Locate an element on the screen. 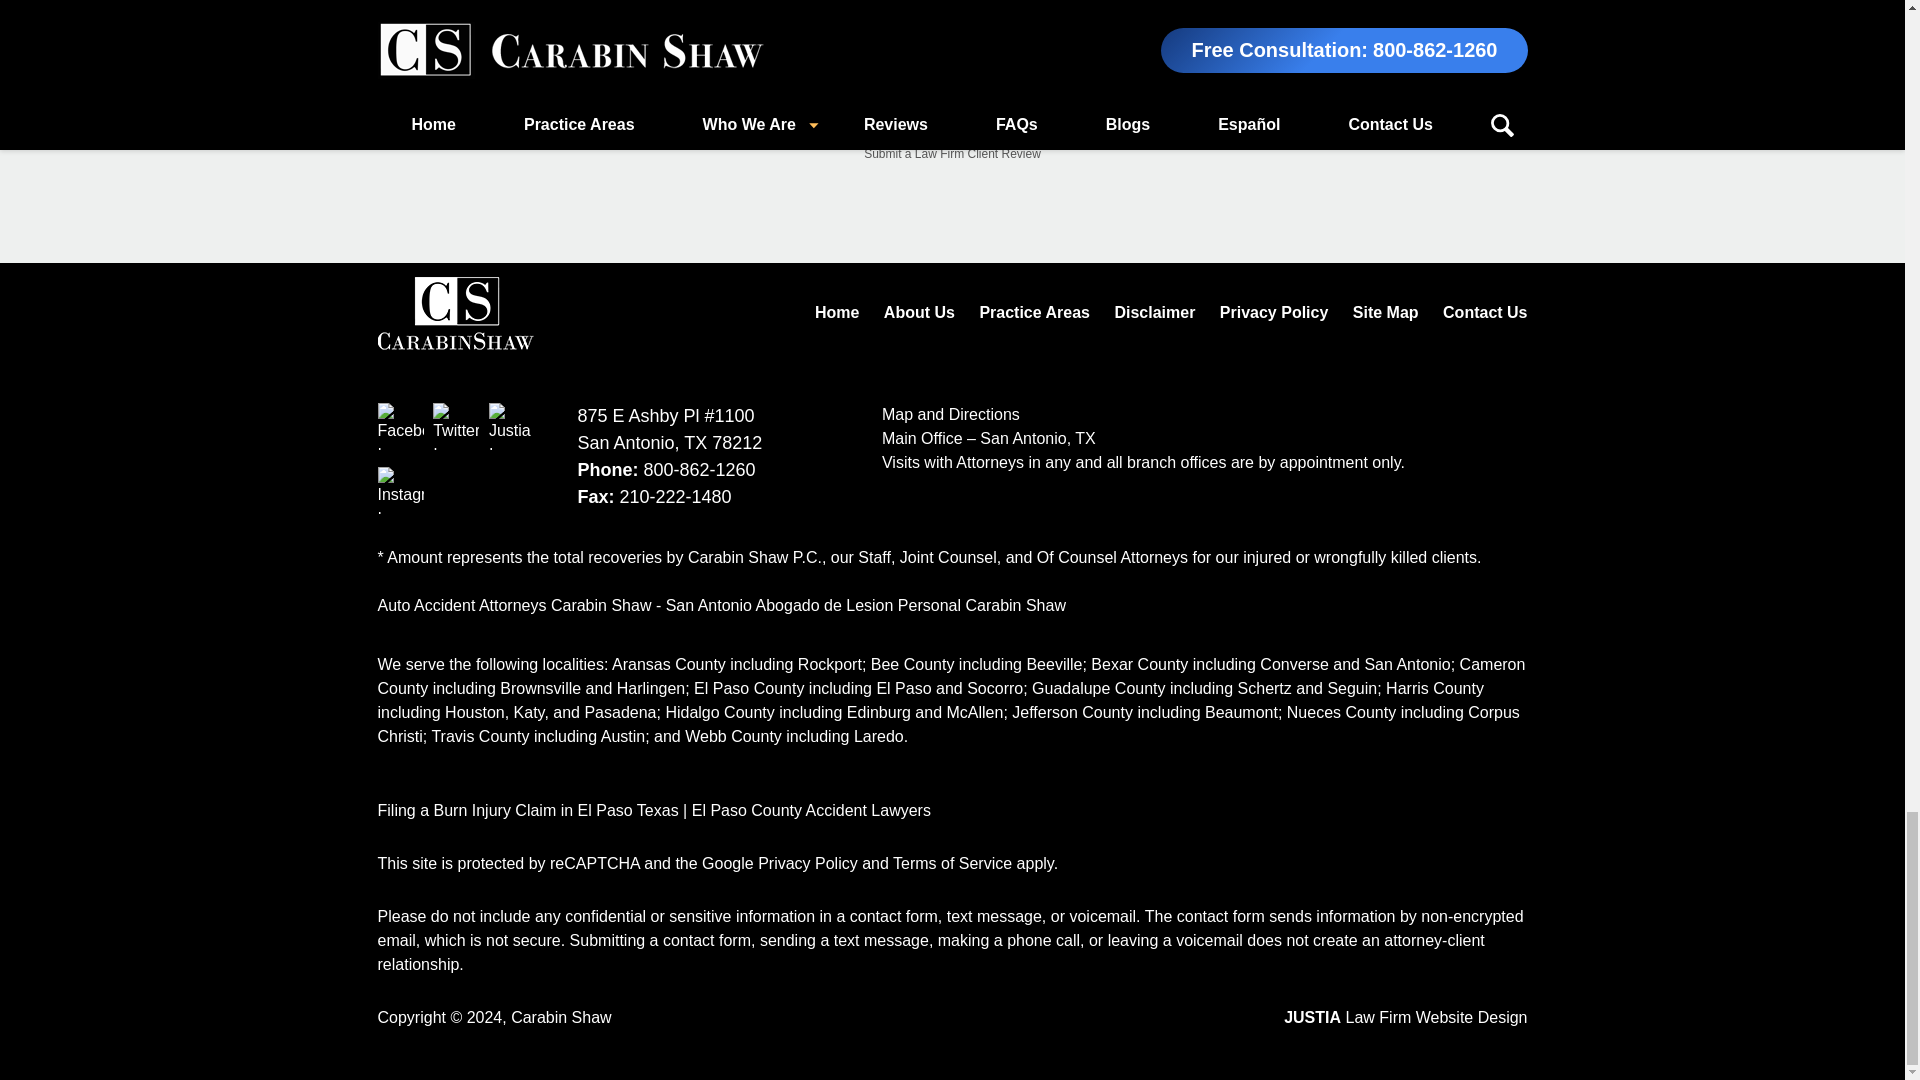 The image size is (1920, 1080). Twitter is located at coordinates (456, 426).